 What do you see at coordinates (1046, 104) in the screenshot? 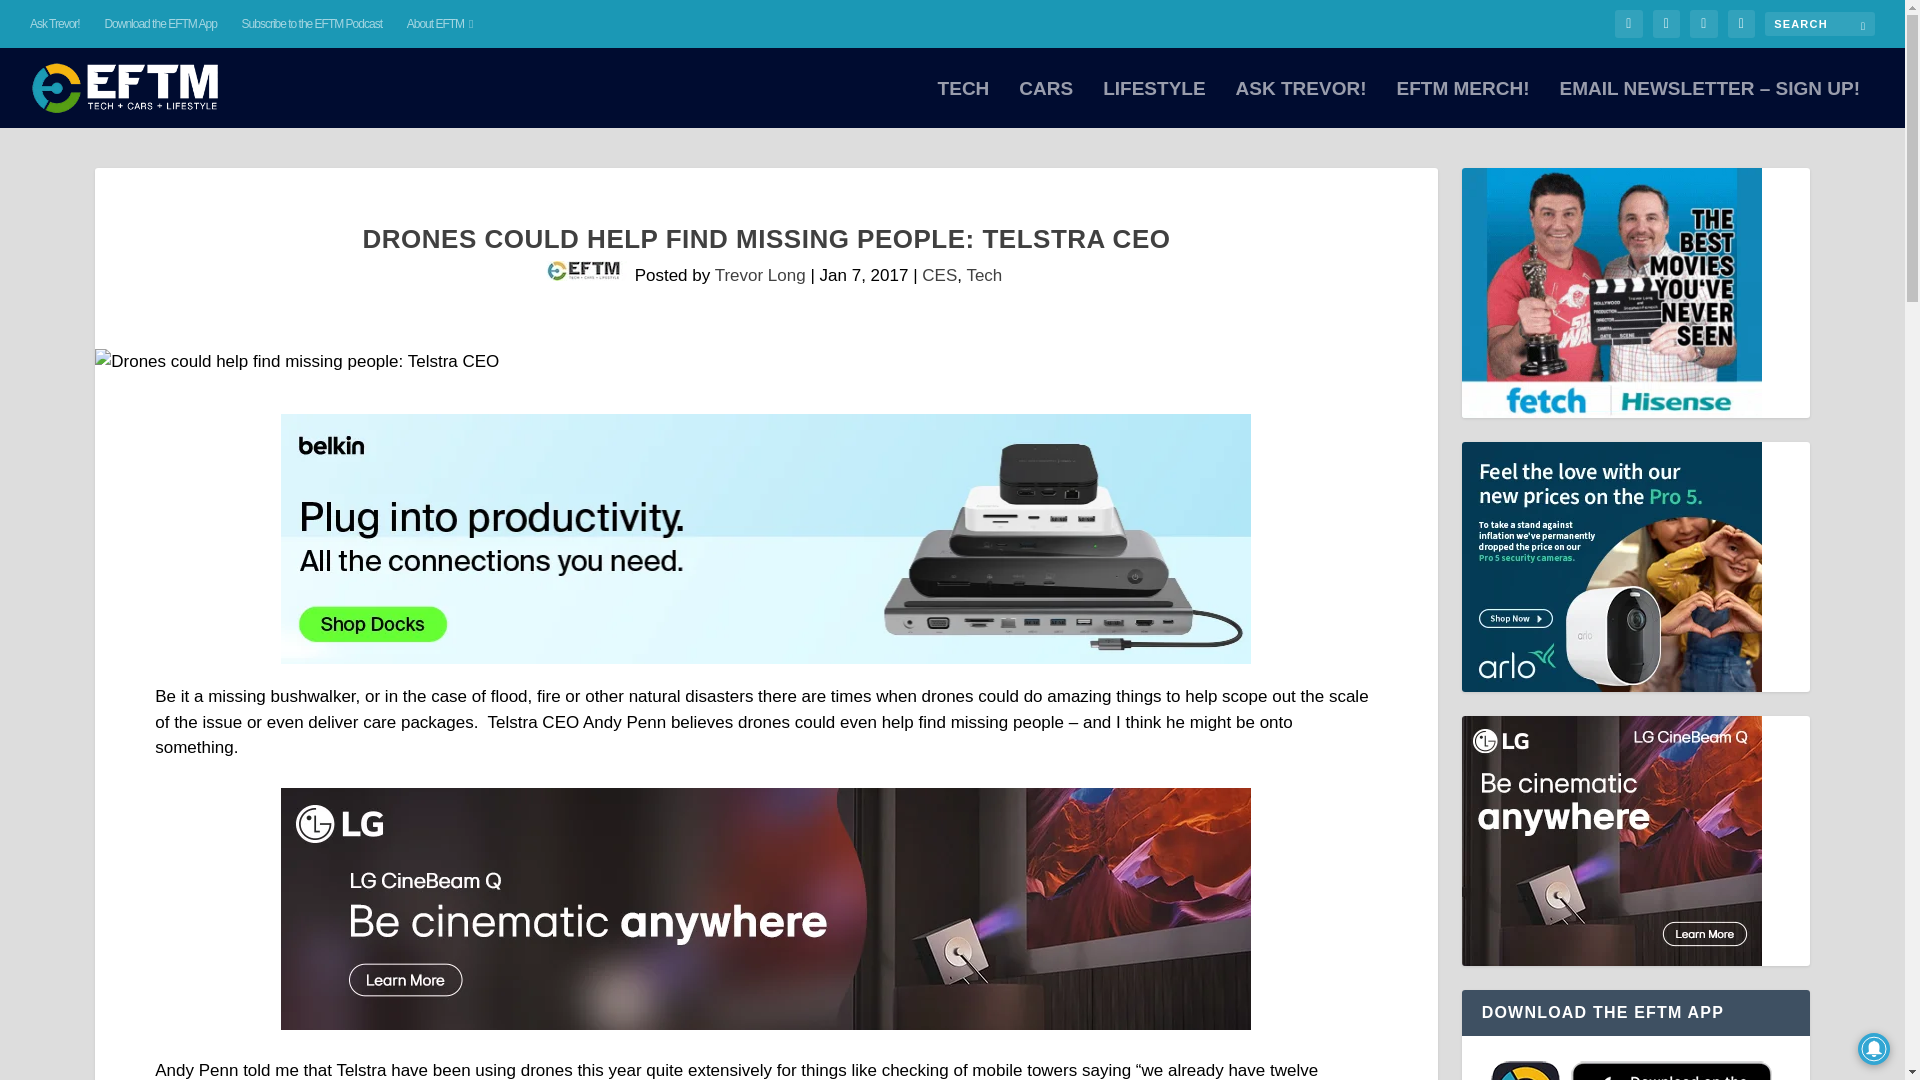
I see `CARS` at bounding box center [1046, 104].